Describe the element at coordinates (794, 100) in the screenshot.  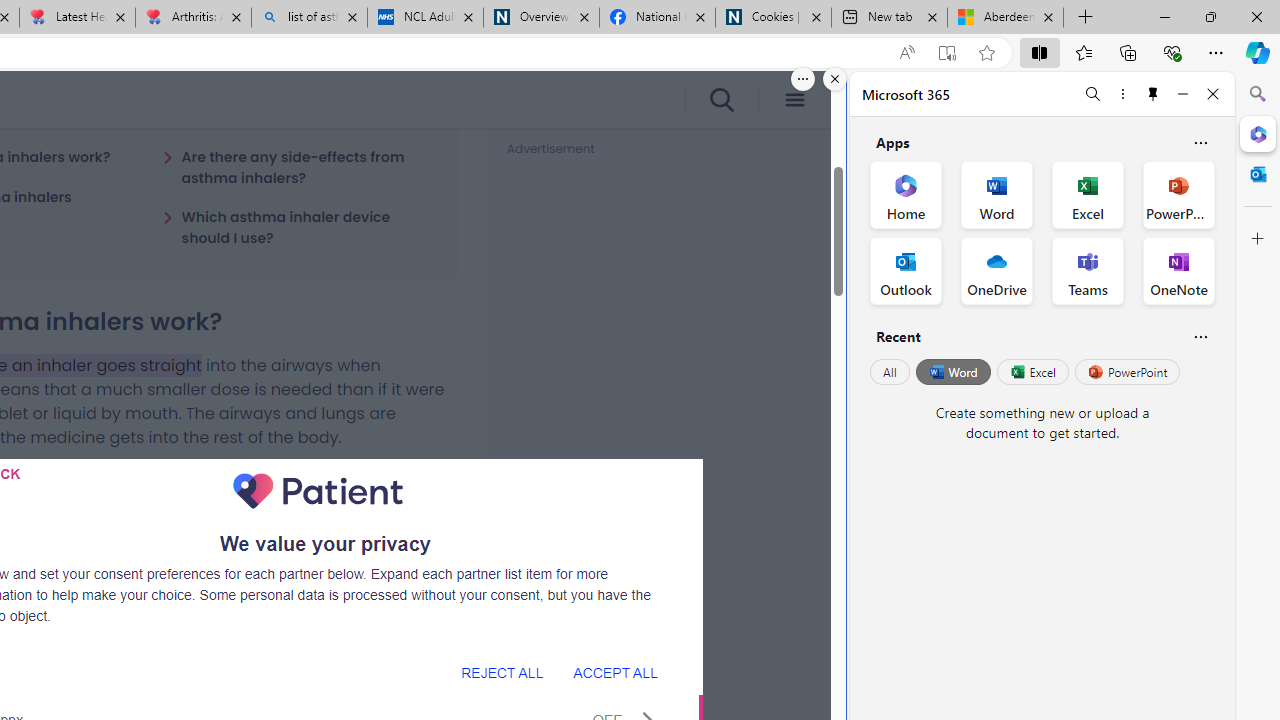
I see `menu icon` at that location.